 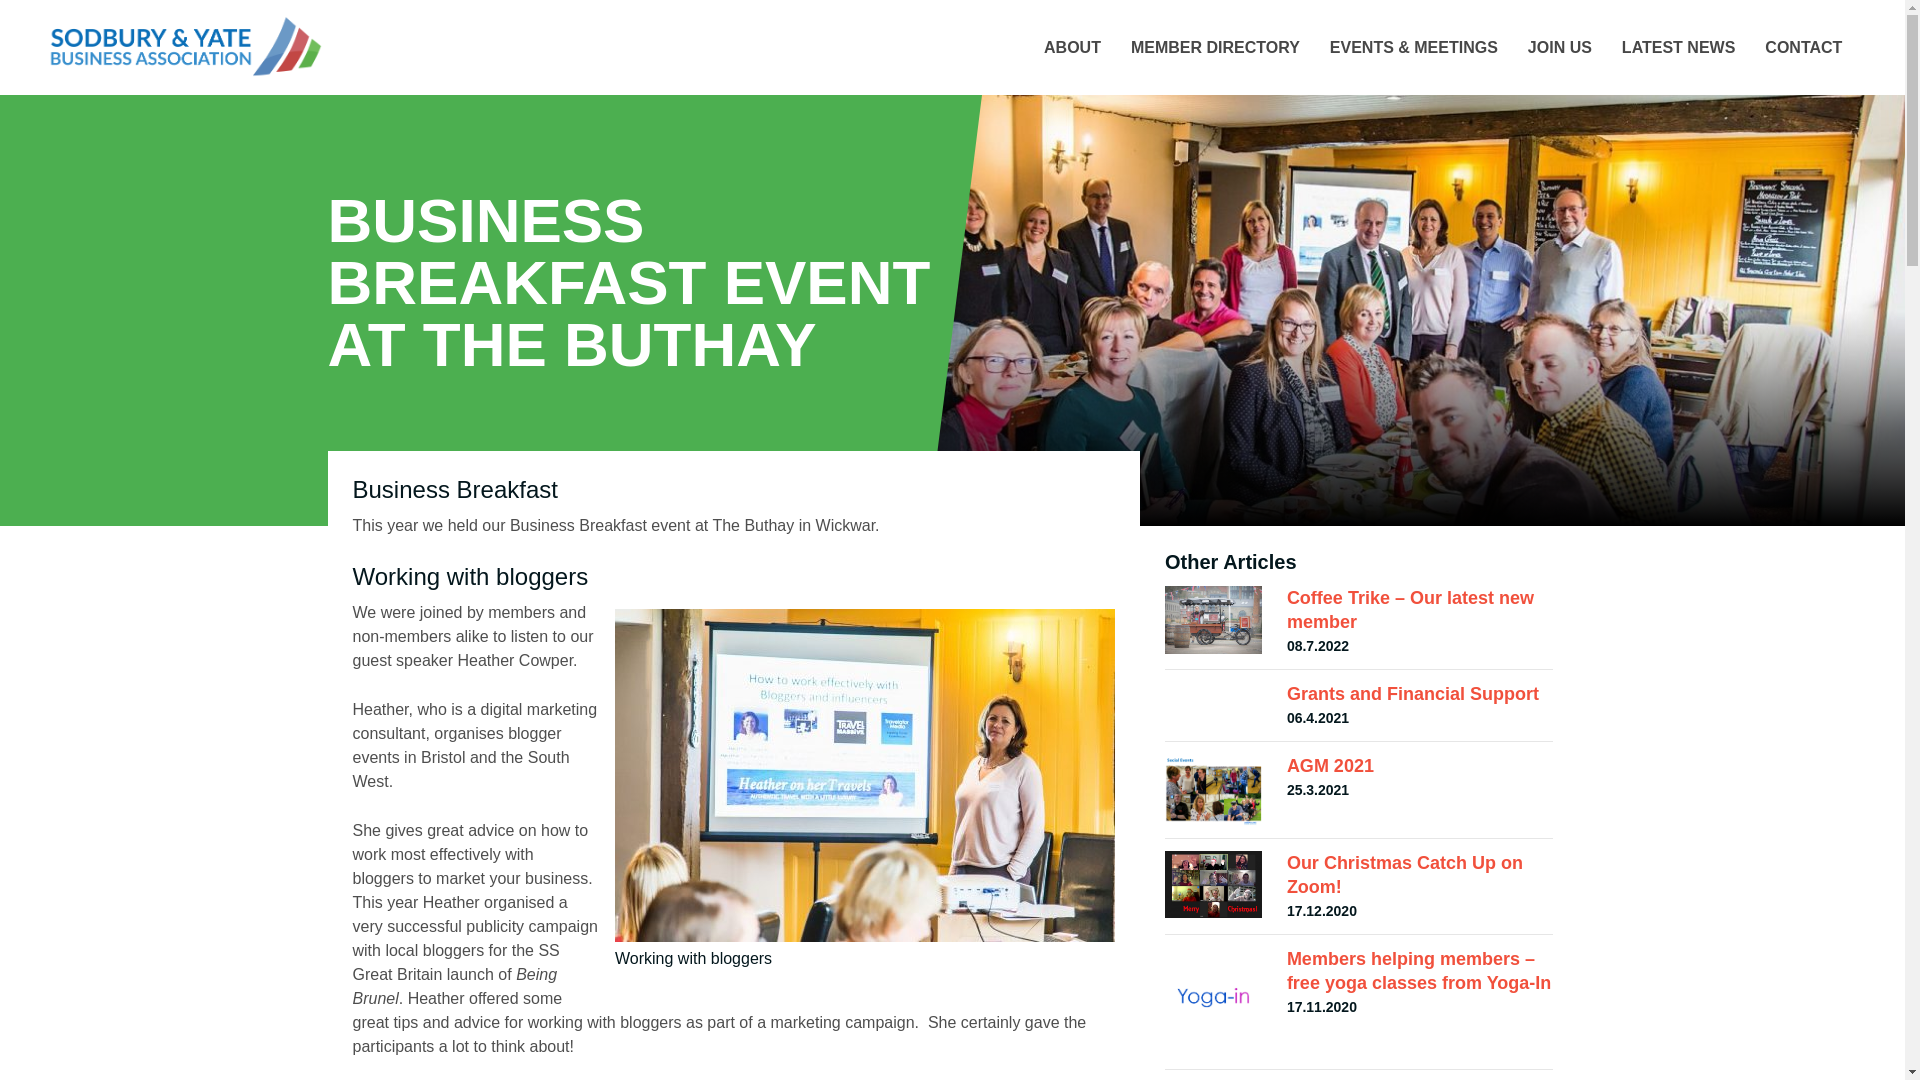 What do you see at coordinates (1072, 48) in the screenshot?
I see `CONTACT` at bounding box center [1072, 48].